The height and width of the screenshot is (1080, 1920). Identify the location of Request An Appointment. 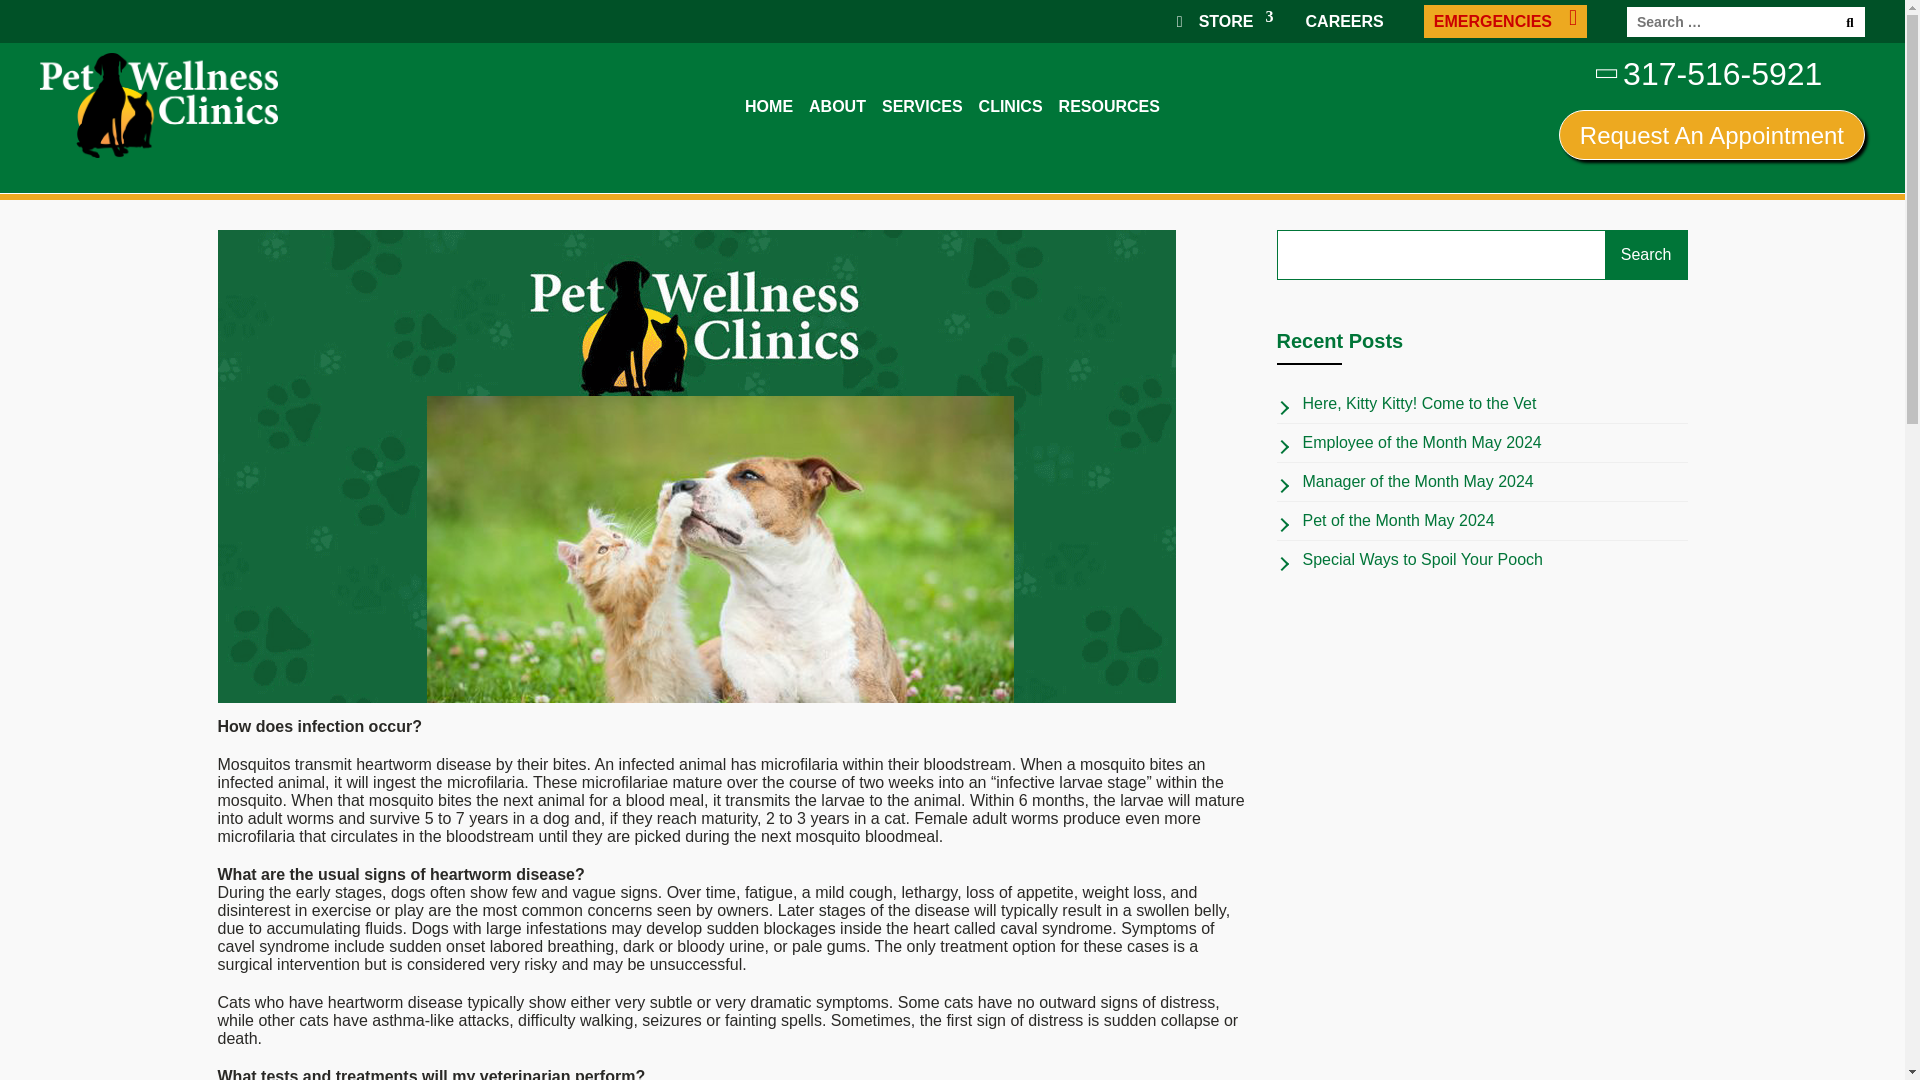
(1712, 134).